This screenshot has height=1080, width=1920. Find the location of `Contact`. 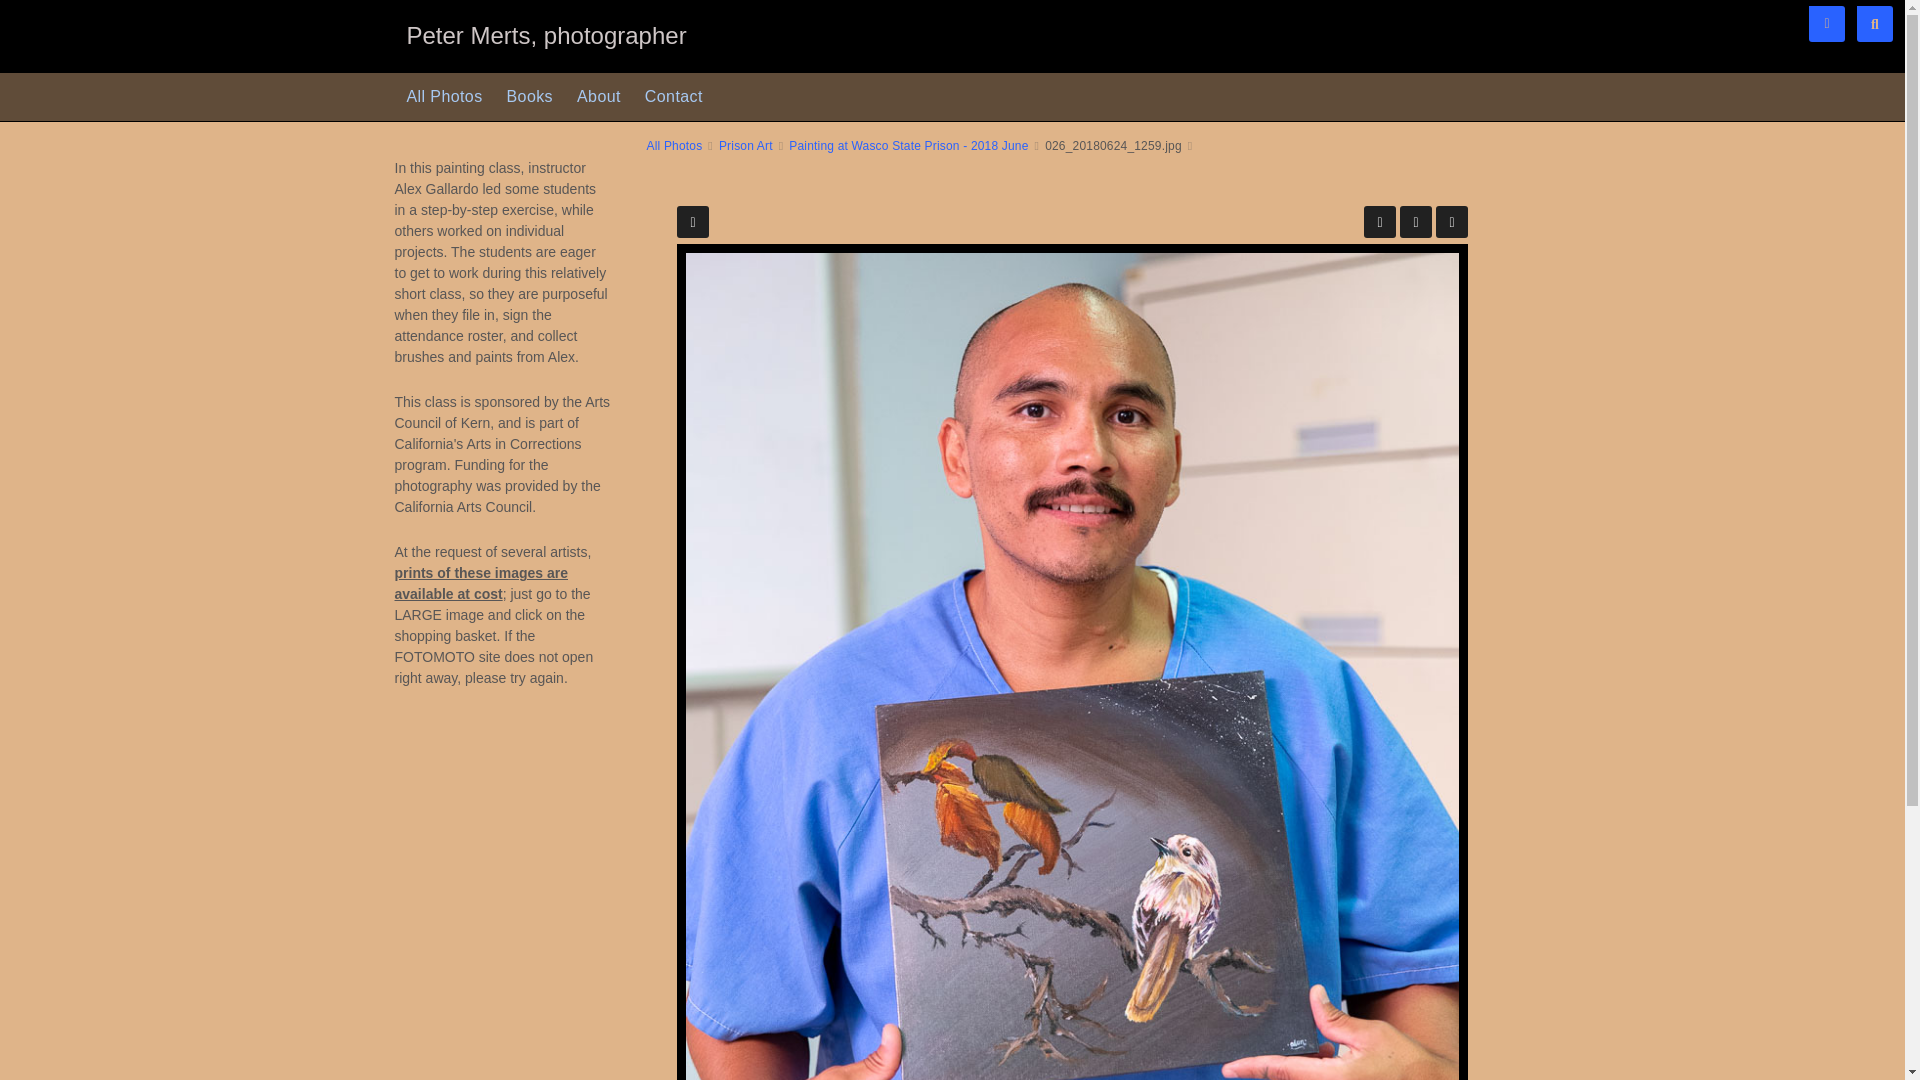

Contact is located at coordinates (674, 96).